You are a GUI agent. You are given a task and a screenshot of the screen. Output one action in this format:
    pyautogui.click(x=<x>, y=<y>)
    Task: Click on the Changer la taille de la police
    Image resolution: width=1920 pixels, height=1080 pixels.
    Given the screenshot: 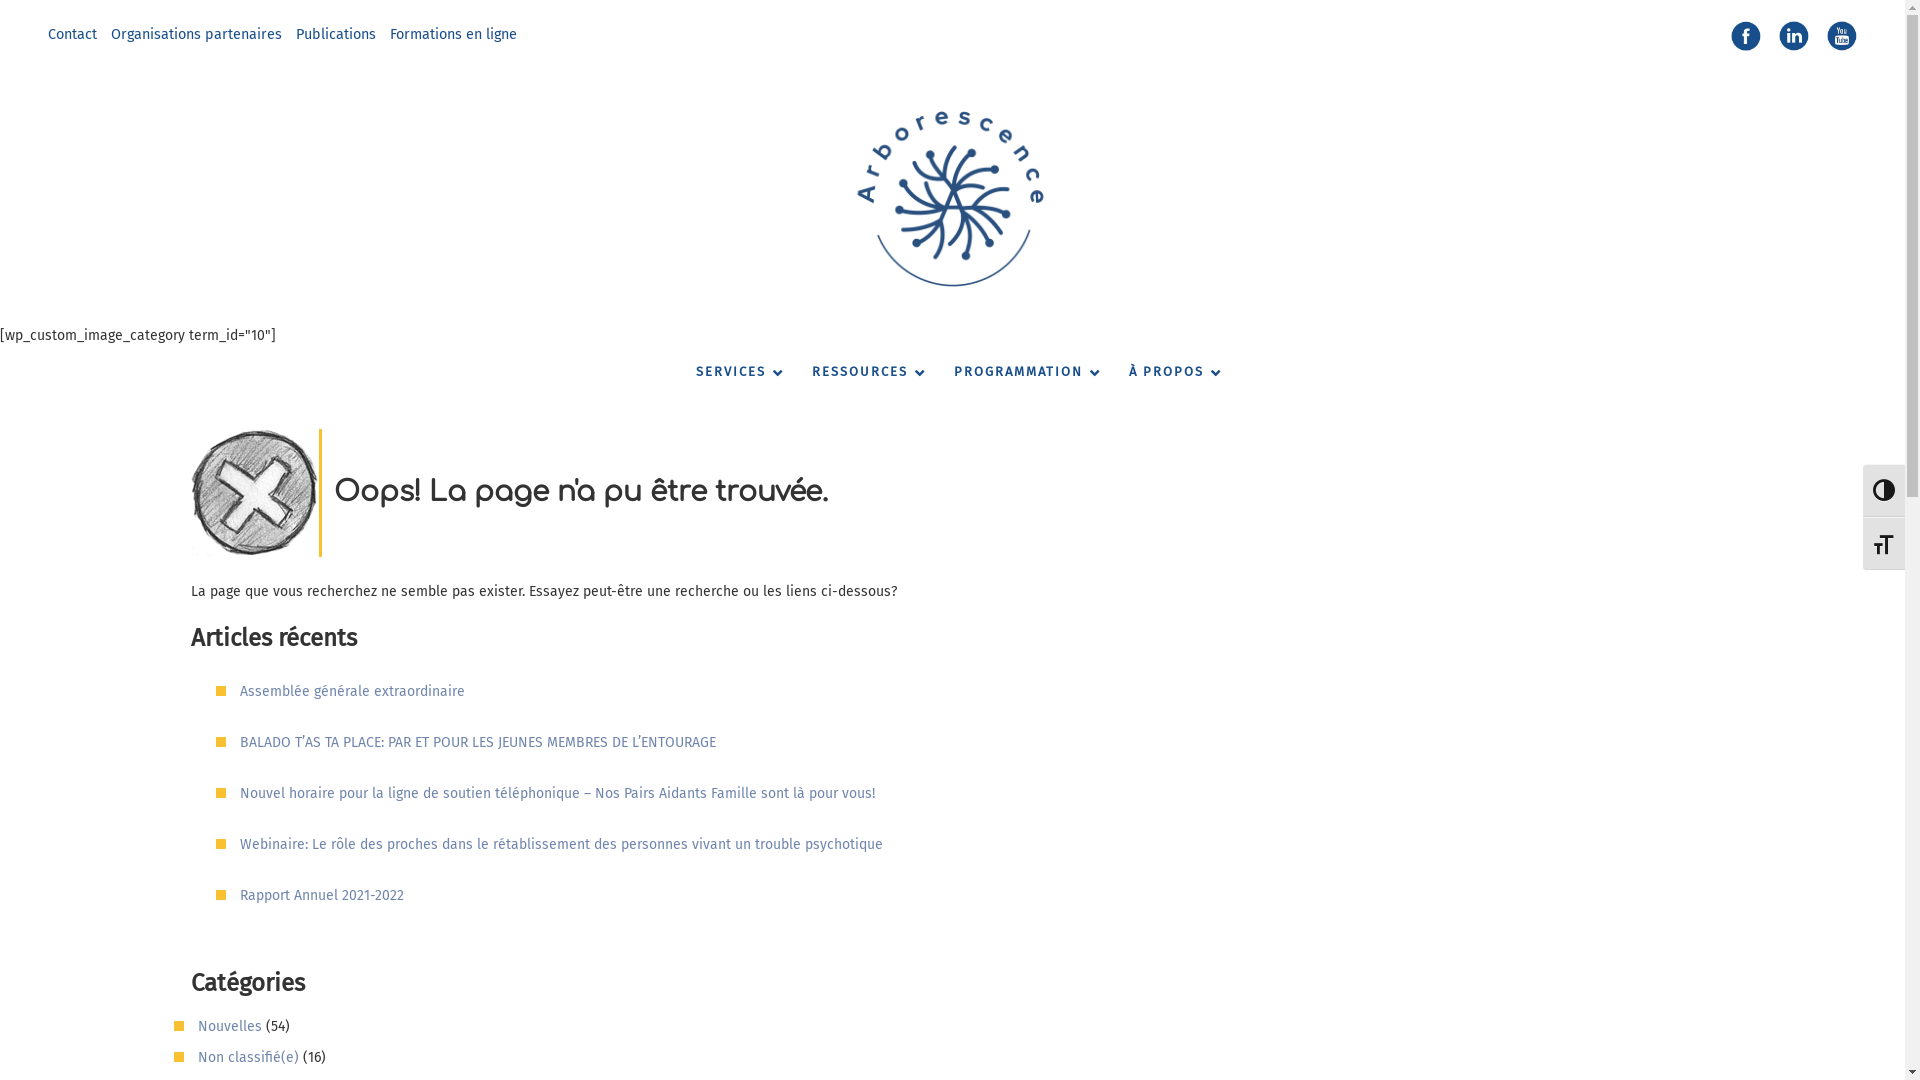 What is the action you would take?
    pyautogui.click(x=1884, y=544)
    